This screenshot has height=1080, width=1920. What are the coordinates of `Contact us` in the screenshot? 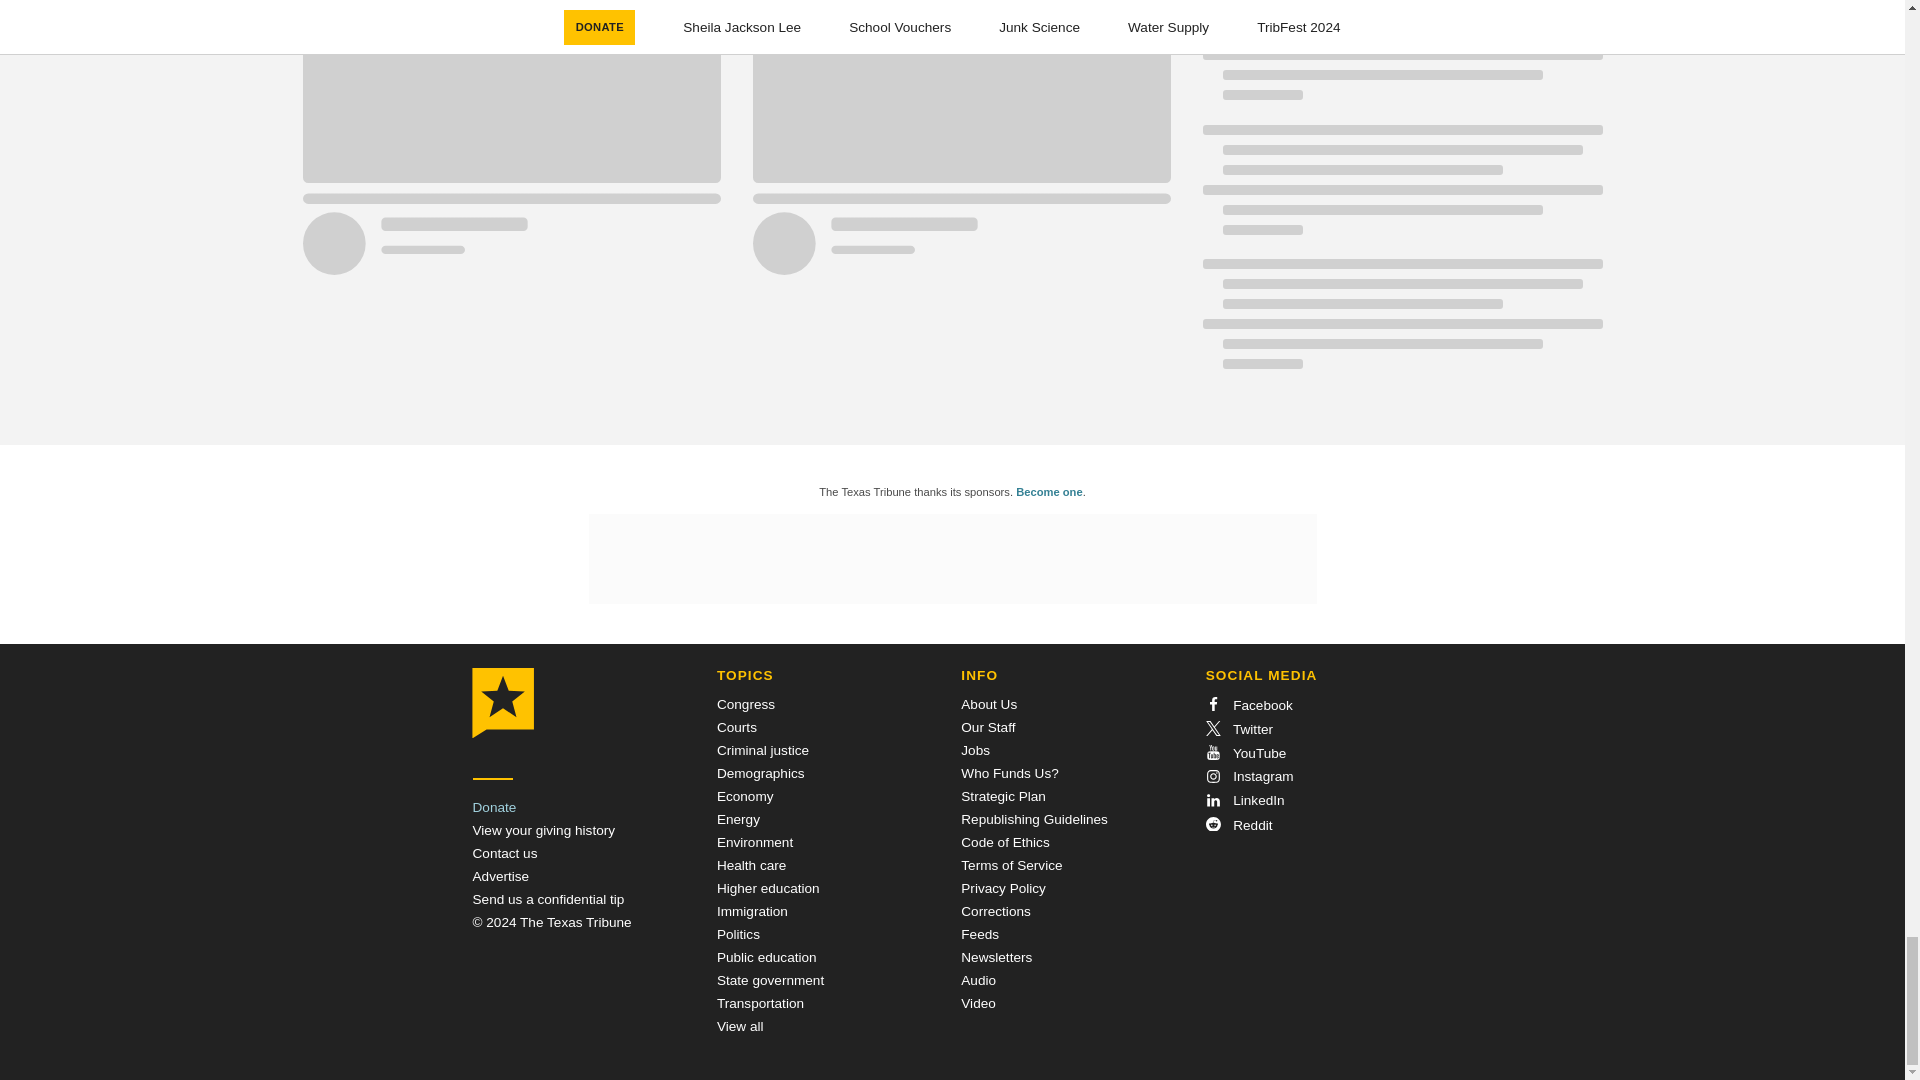 It's located at (504, 852).